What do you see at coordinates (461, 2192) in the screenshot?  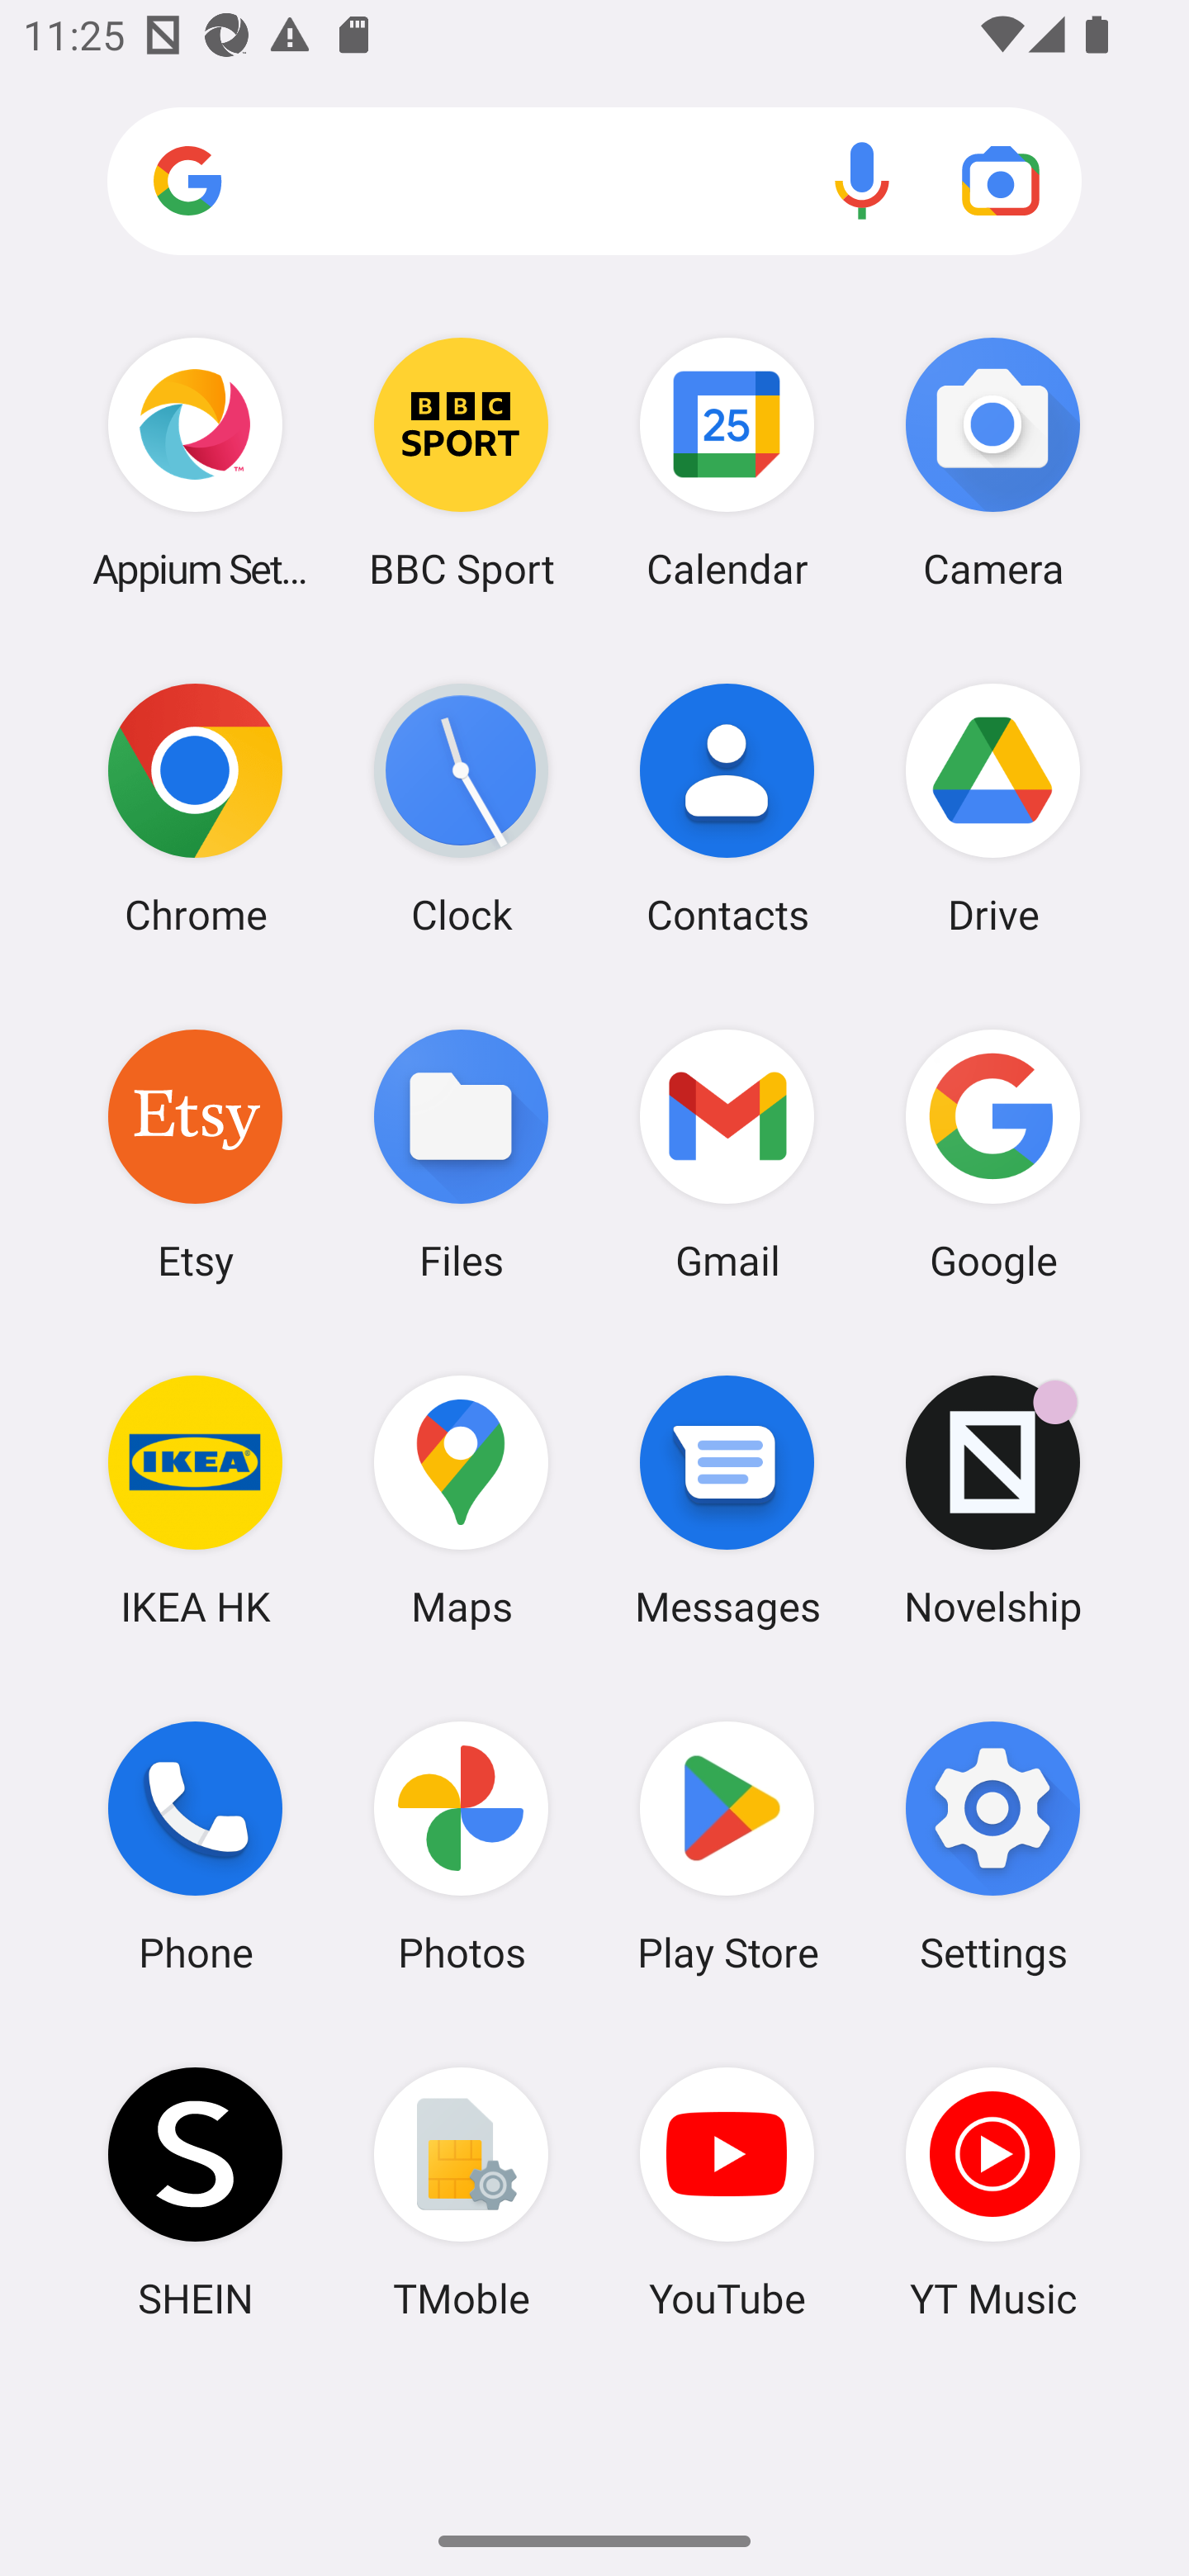 I see `TMoble` at bounding box center [461, 2192].